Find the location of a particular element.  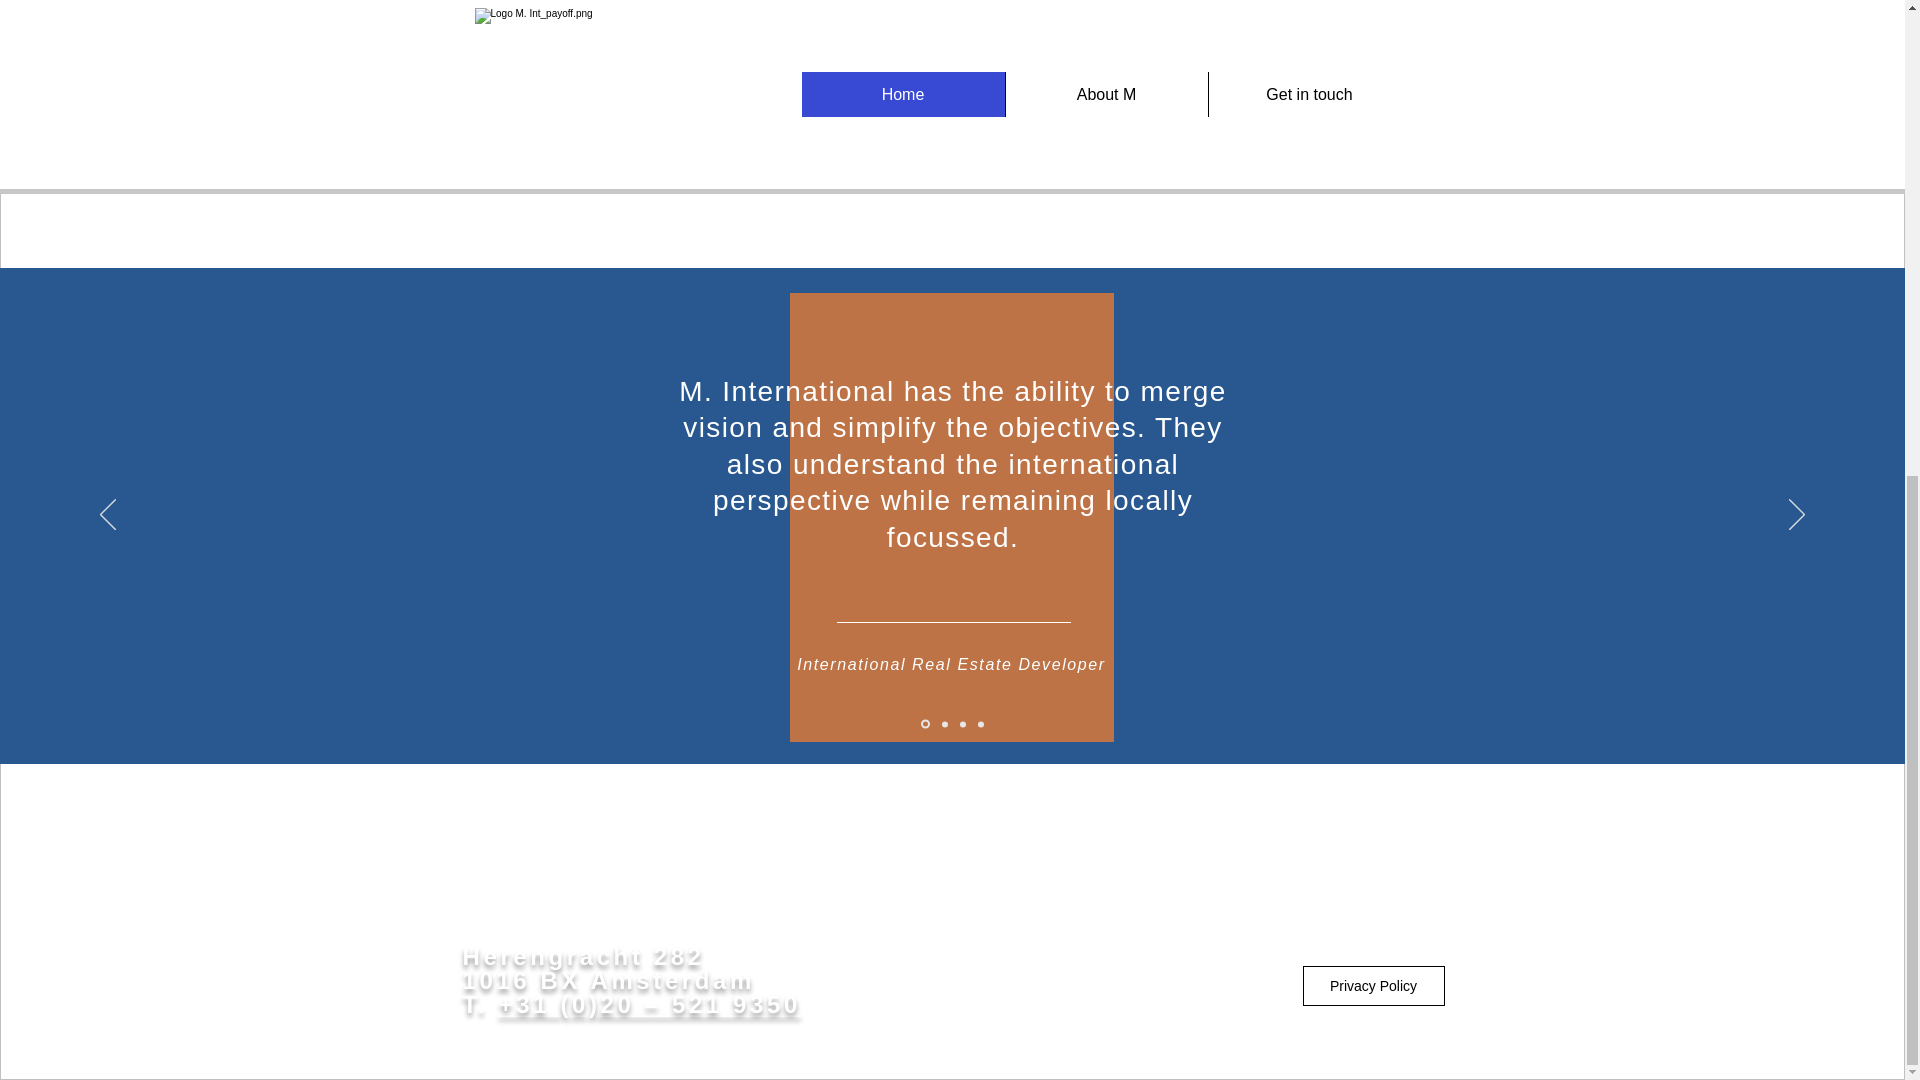

For more details visit: is located at coordinates (868, 133).